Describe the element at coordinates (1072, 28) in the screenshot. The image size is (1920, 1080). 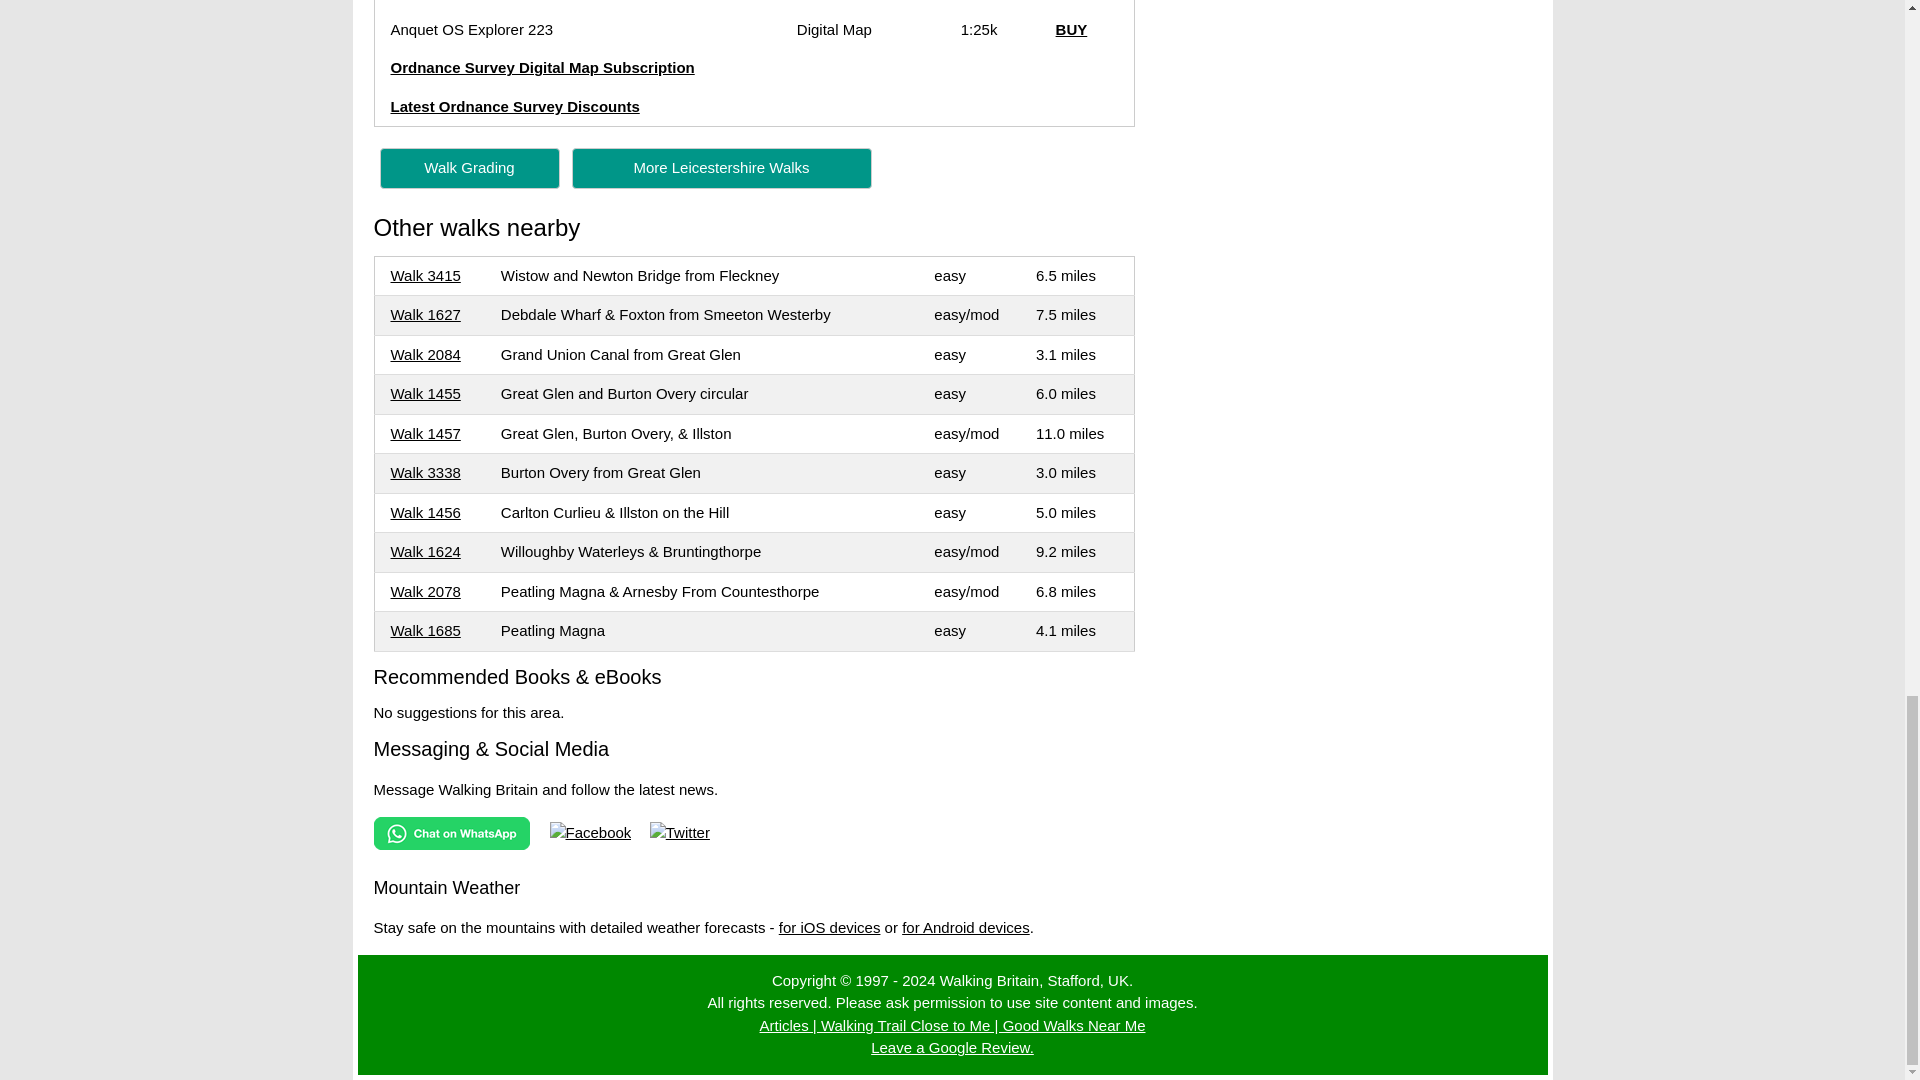
I see `BUY` at that location.